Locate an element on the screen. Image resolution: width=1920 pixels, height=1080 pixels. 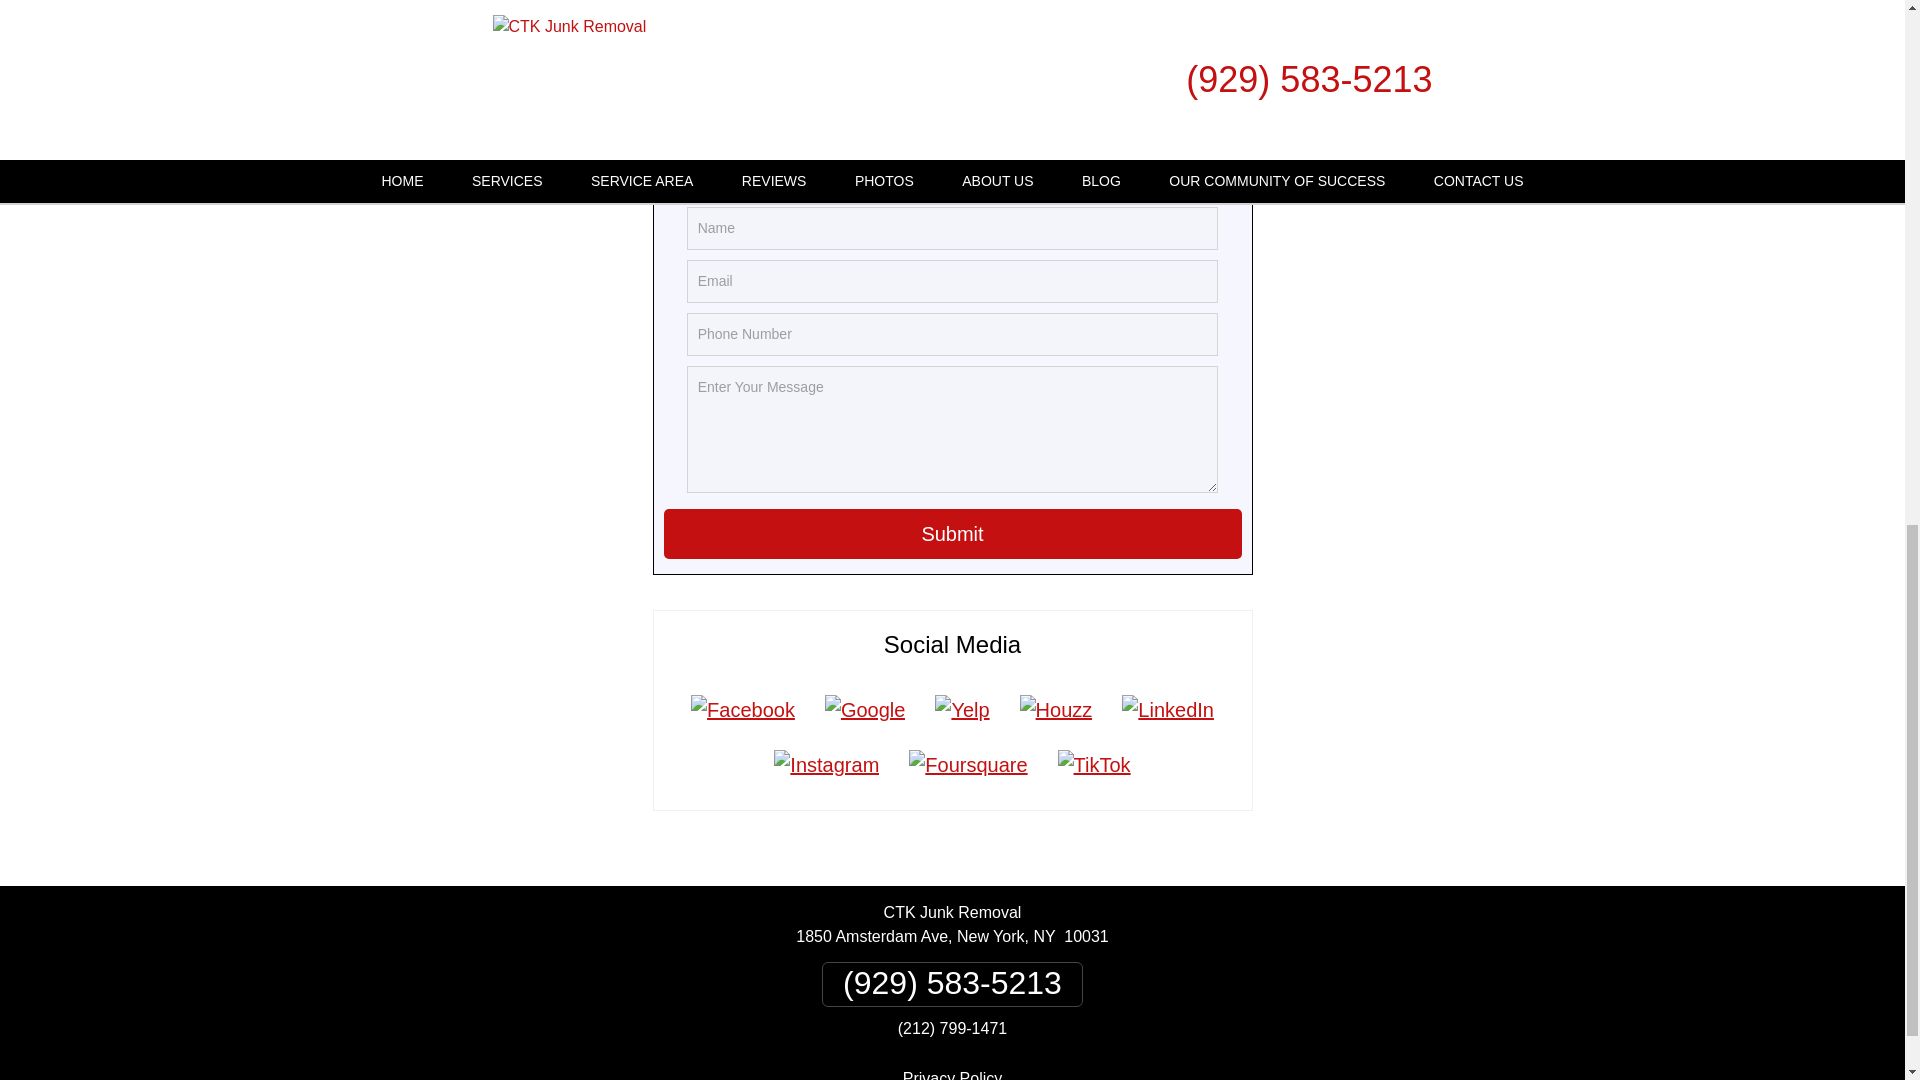
Yelp is located at coordinates (962, 710).